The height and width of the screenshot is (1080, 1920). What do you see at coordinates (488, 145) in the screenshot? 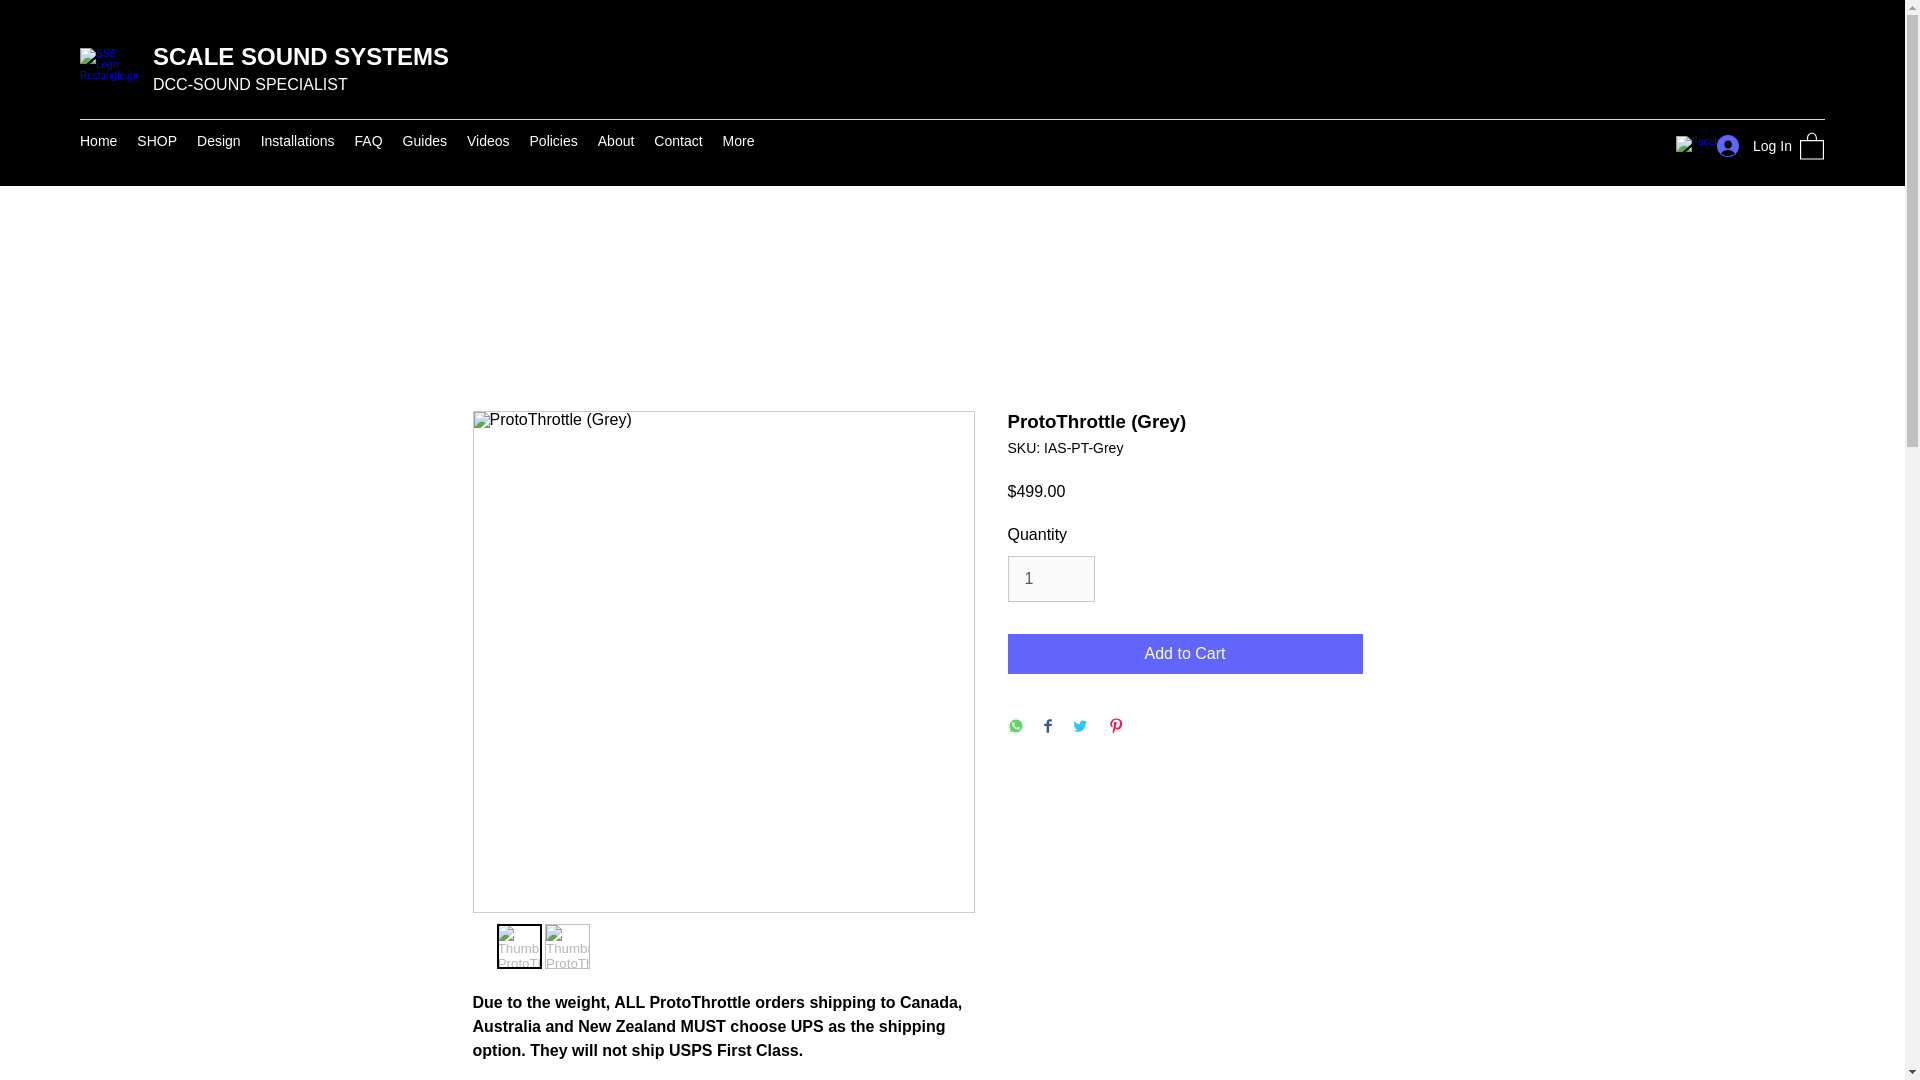
I see `Videos` at bounding box center [488, 145].